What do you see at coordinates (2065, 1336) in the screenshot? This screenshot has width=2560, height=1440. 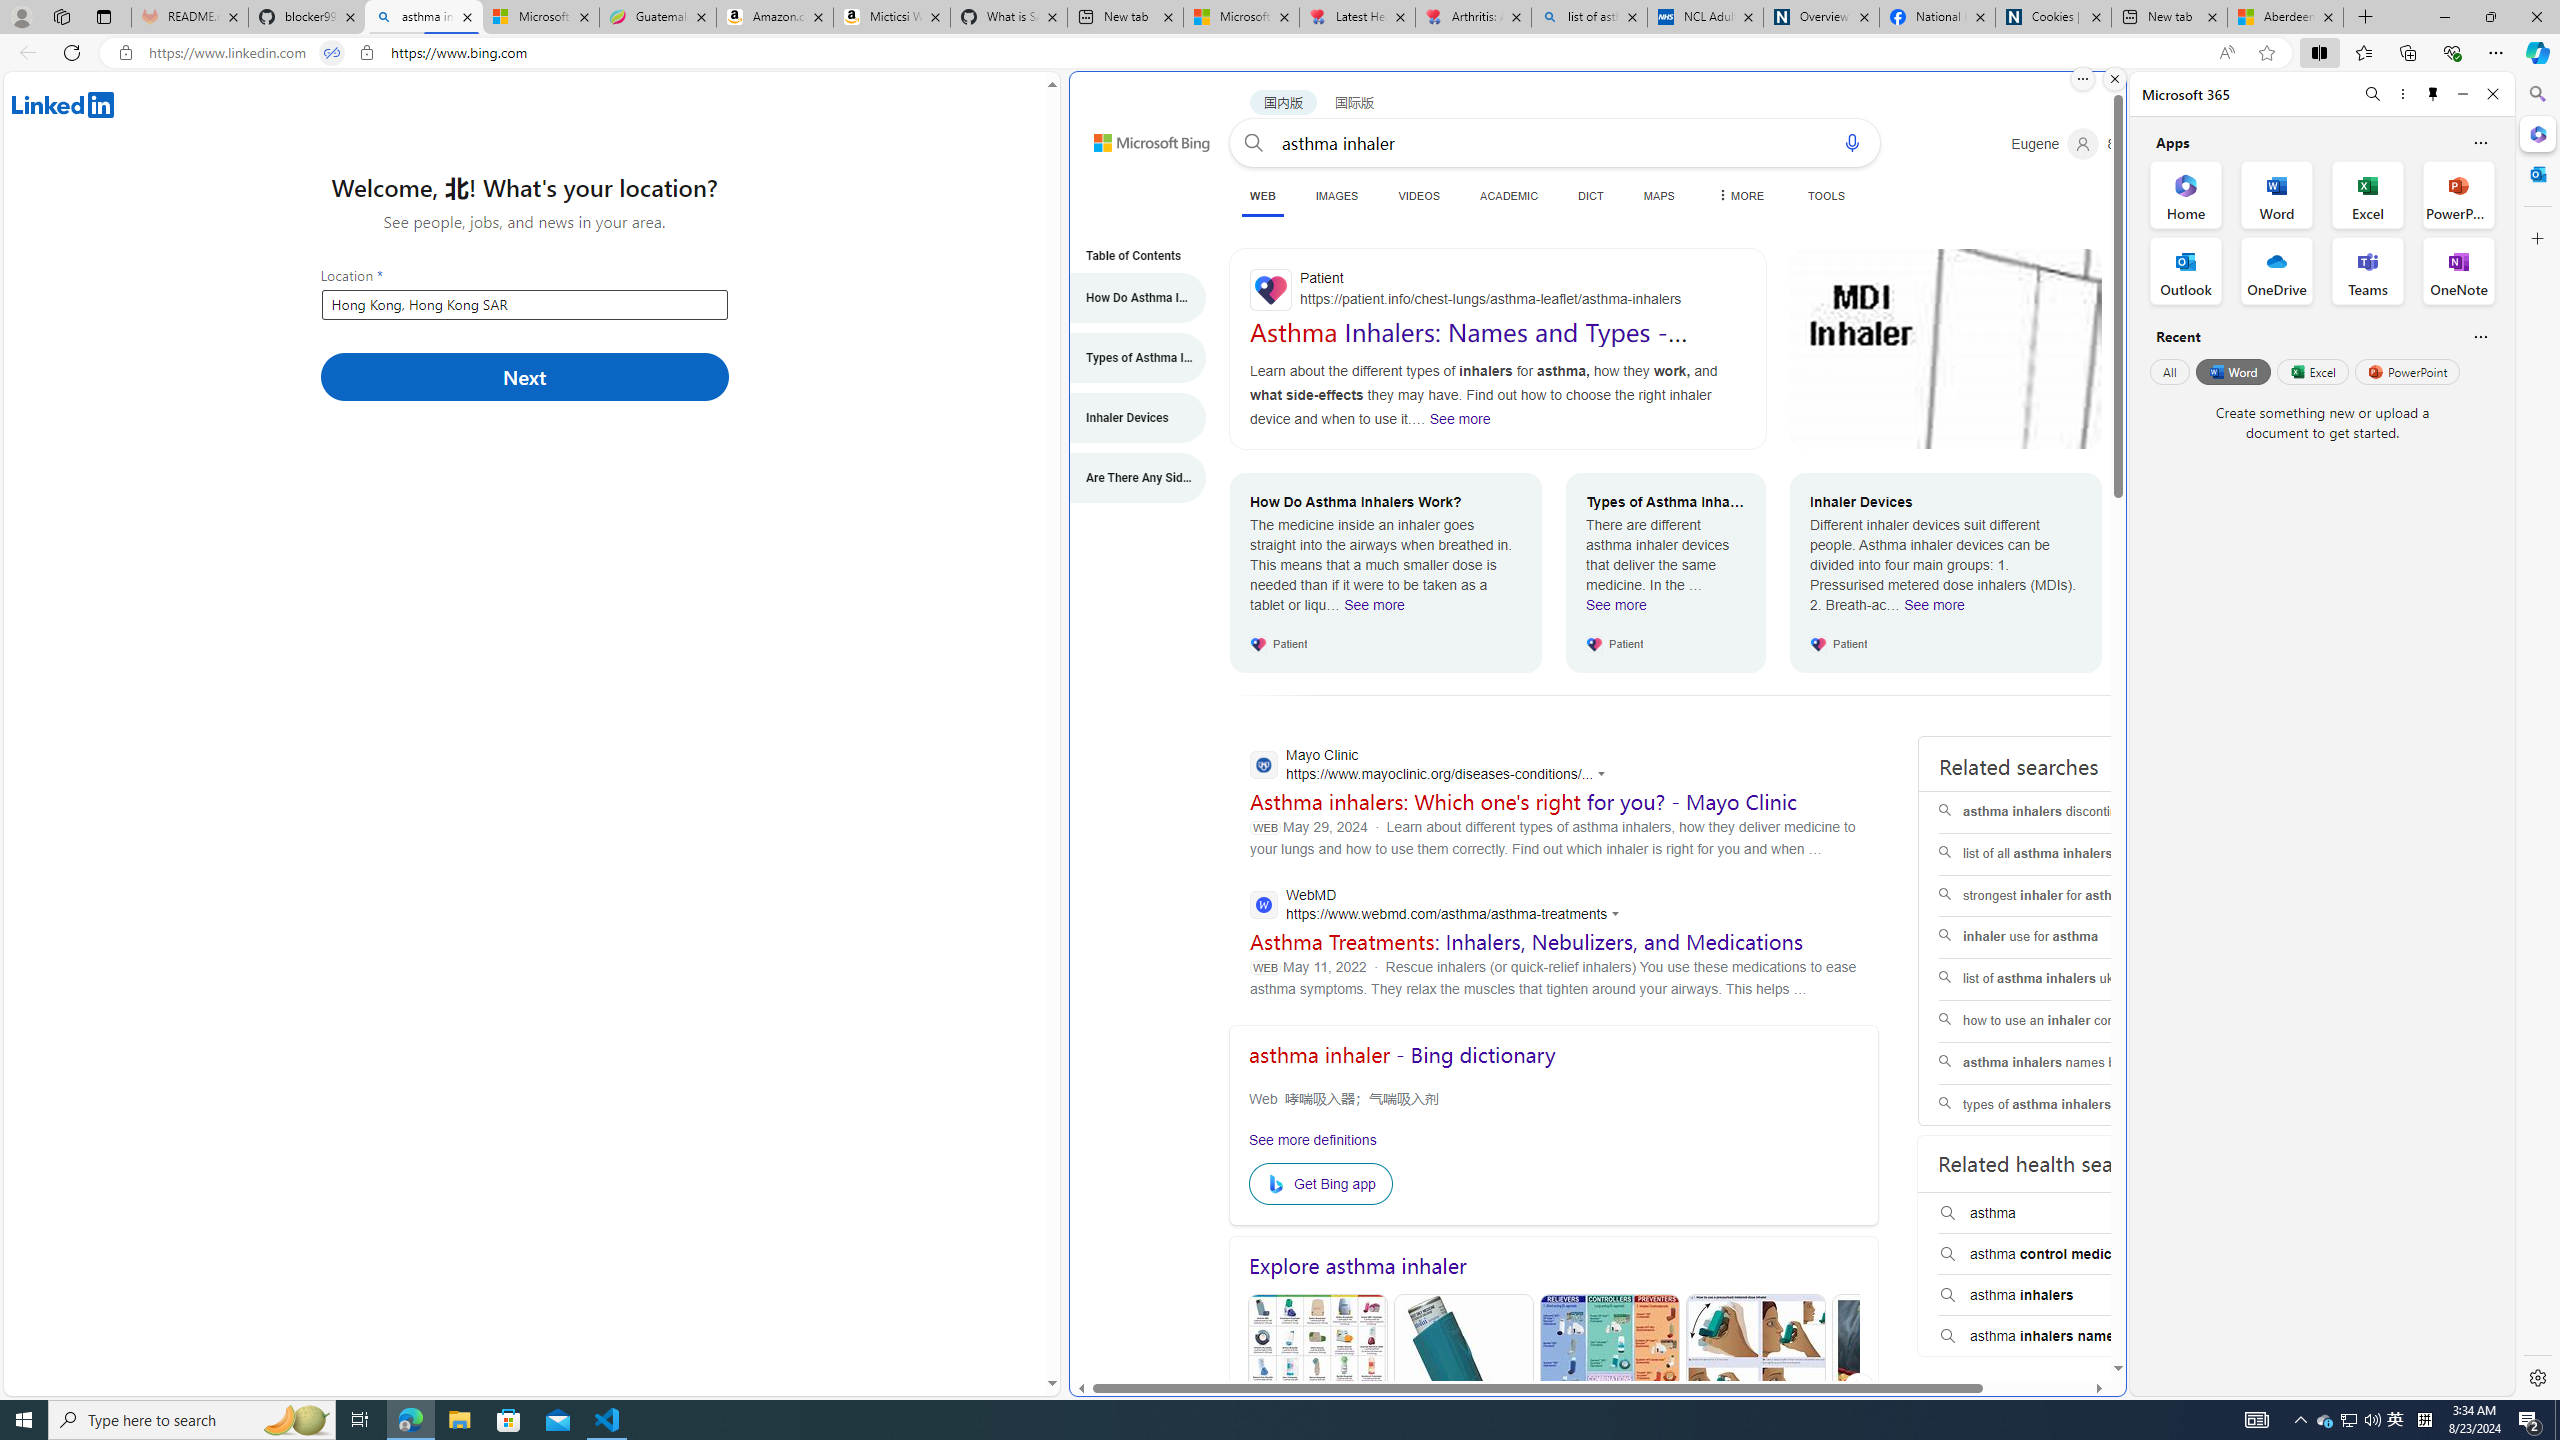 I see `asthma inhalers names` at bounding box center [2065, 1336].